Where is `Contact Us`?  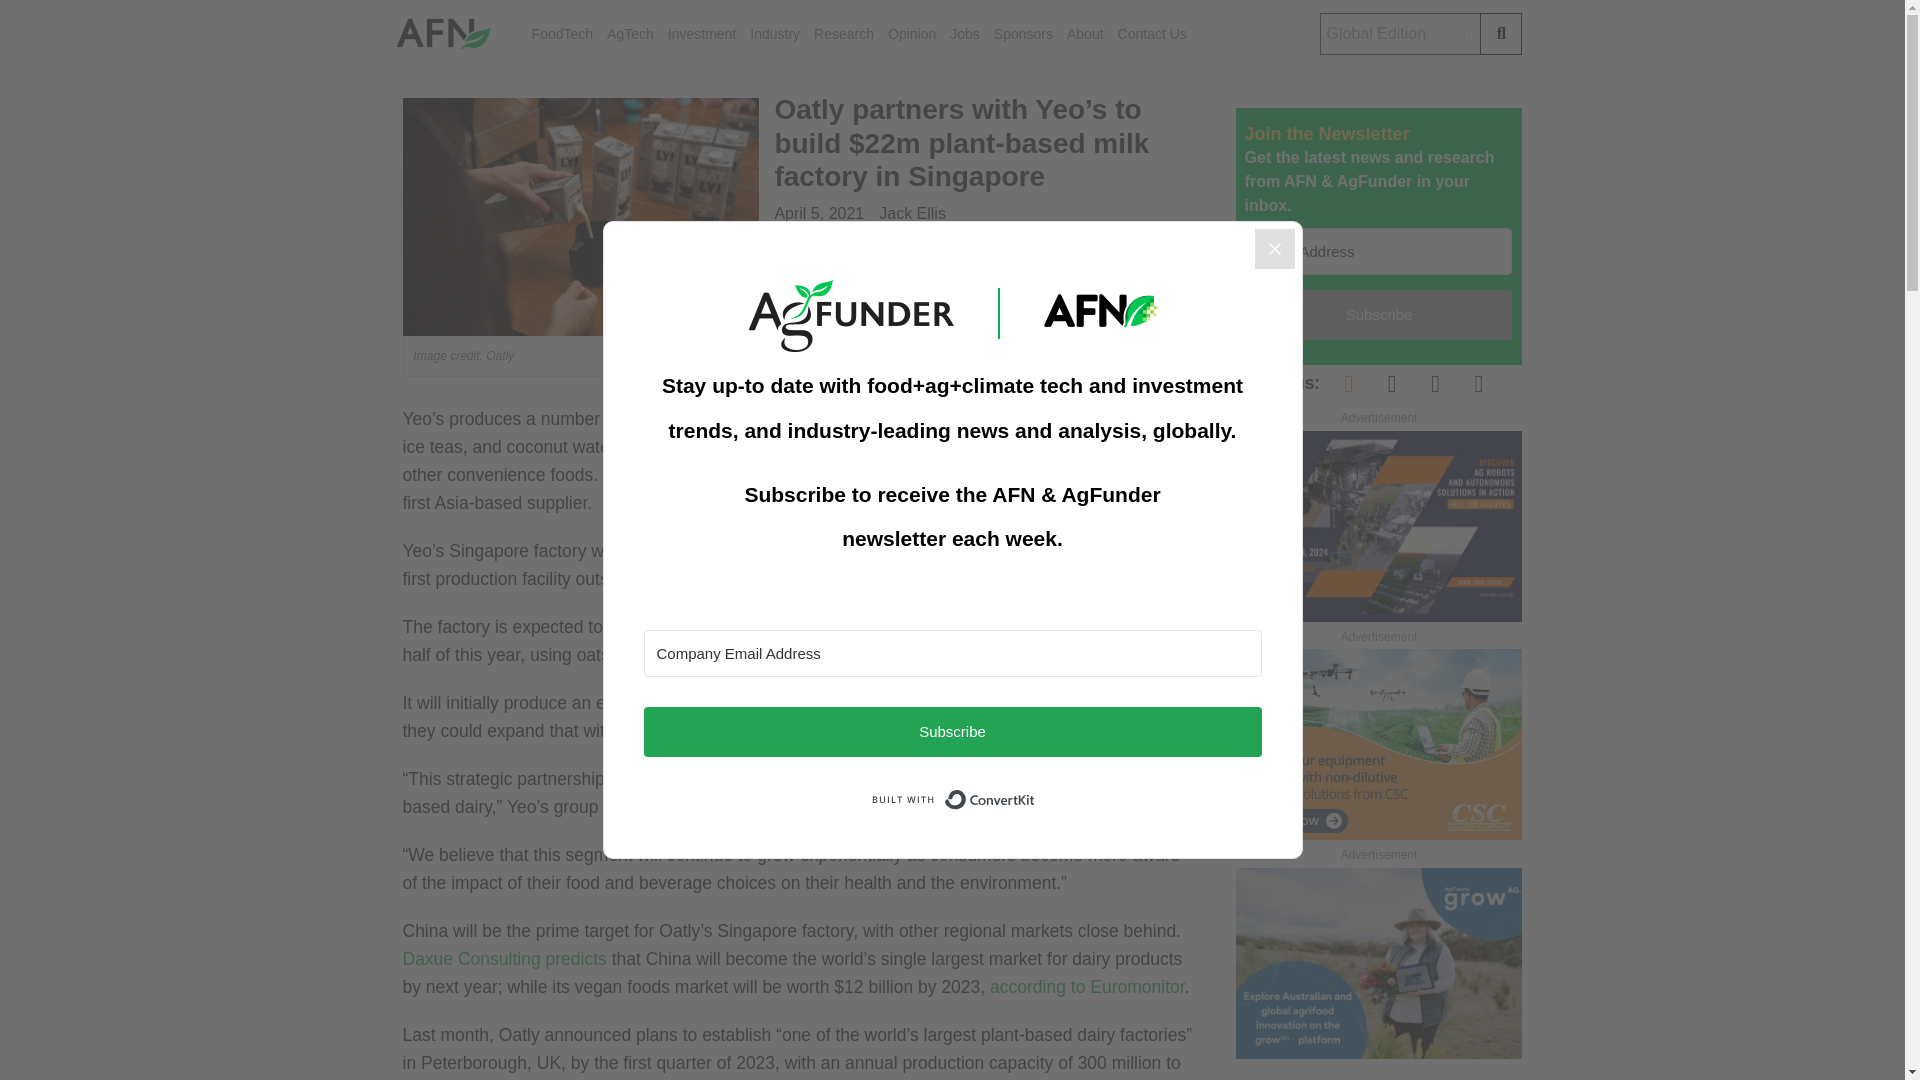
Contact Us is located at coordinates (1152, 34).